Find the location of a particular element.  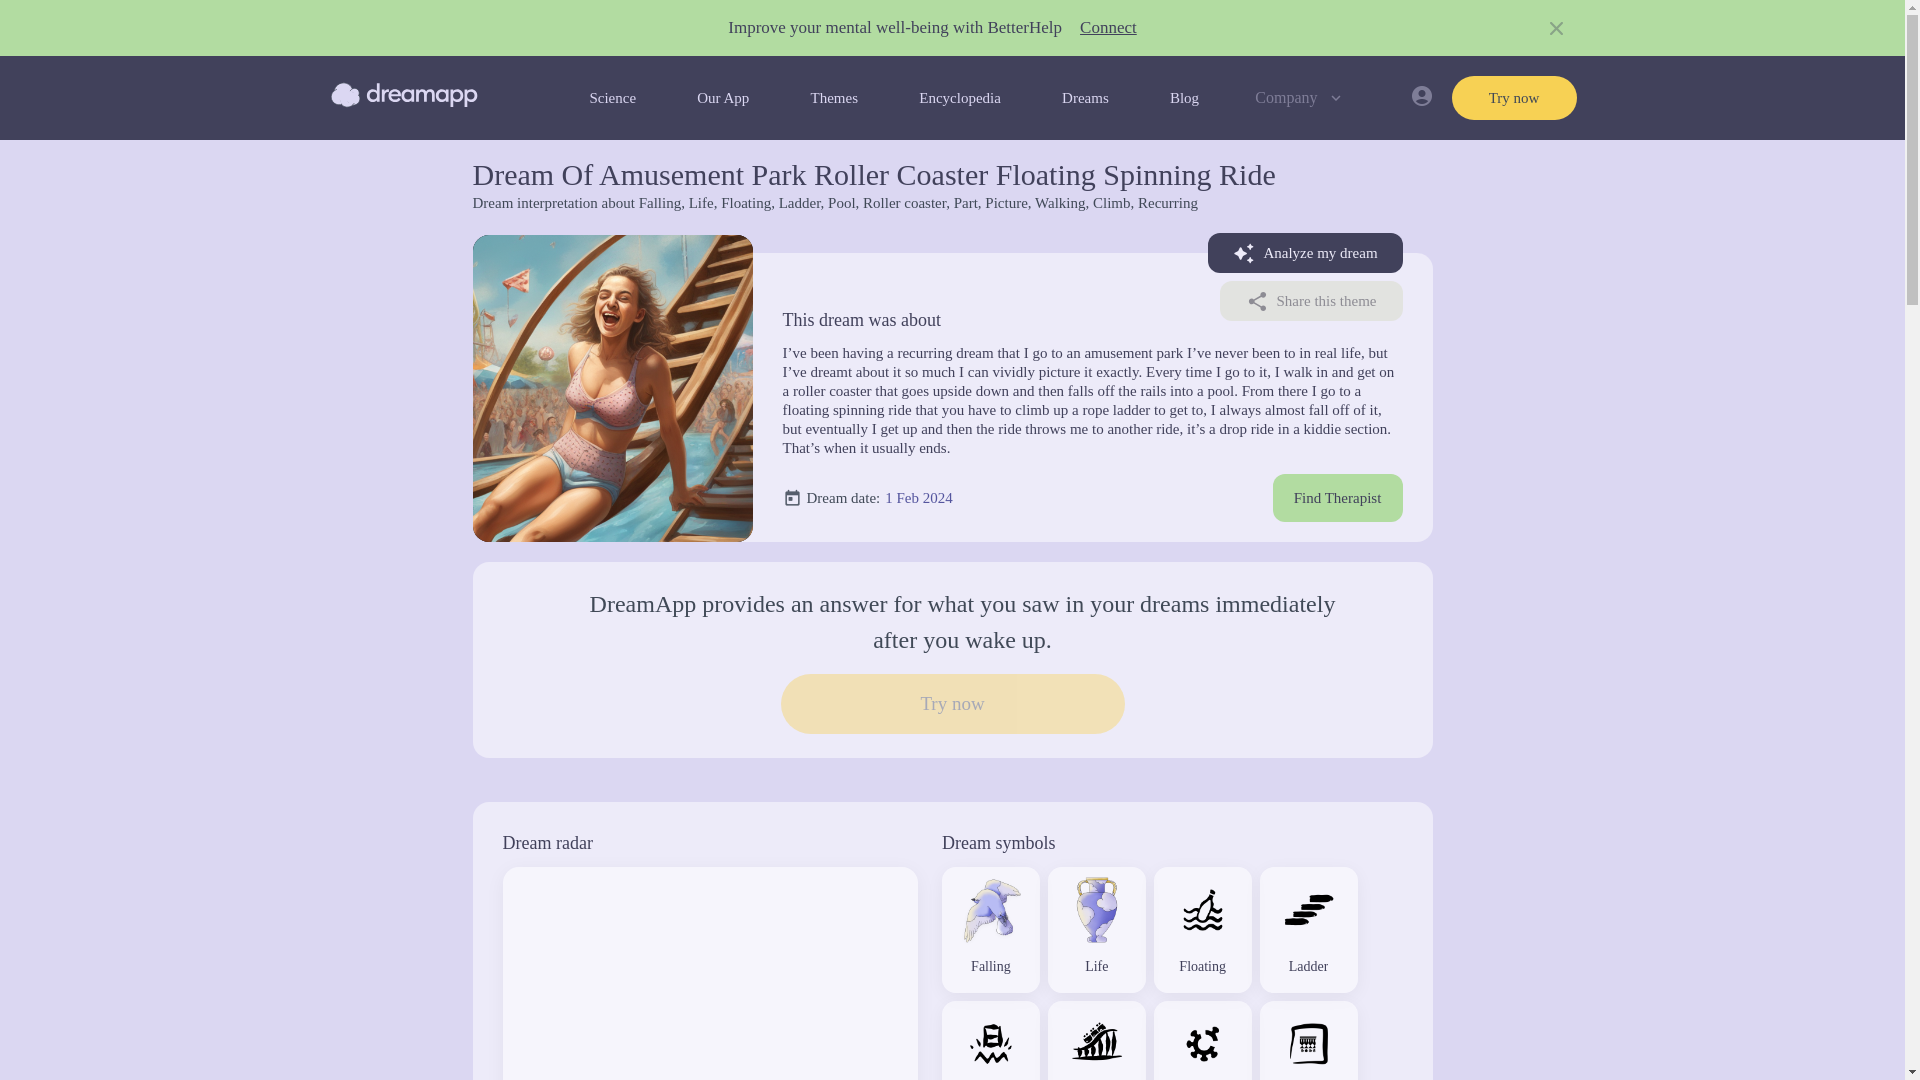

Try now is located at coordinates (1514, 97).